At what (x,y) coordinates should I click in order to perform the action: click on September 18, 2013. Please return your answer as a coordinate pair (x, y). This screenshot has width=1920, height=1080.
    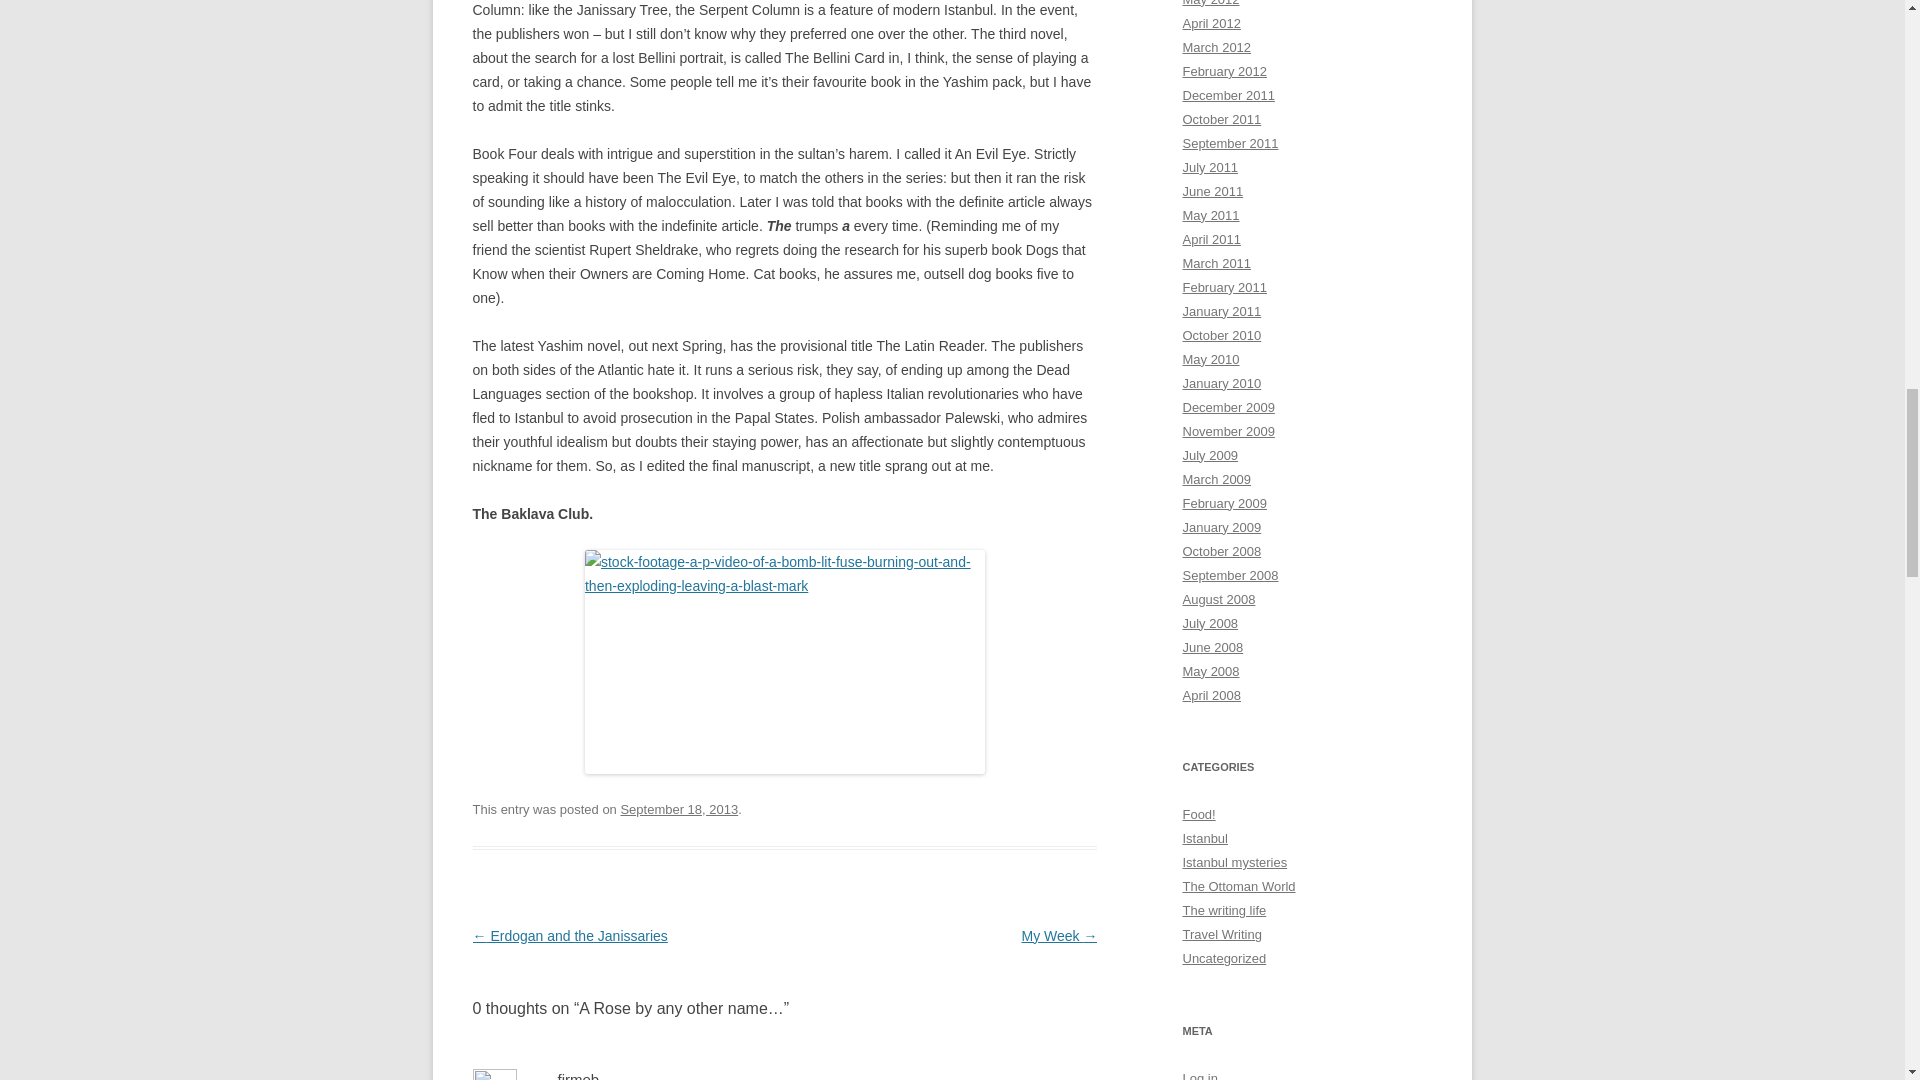
    Looking at the image, I should click on (678, 809).